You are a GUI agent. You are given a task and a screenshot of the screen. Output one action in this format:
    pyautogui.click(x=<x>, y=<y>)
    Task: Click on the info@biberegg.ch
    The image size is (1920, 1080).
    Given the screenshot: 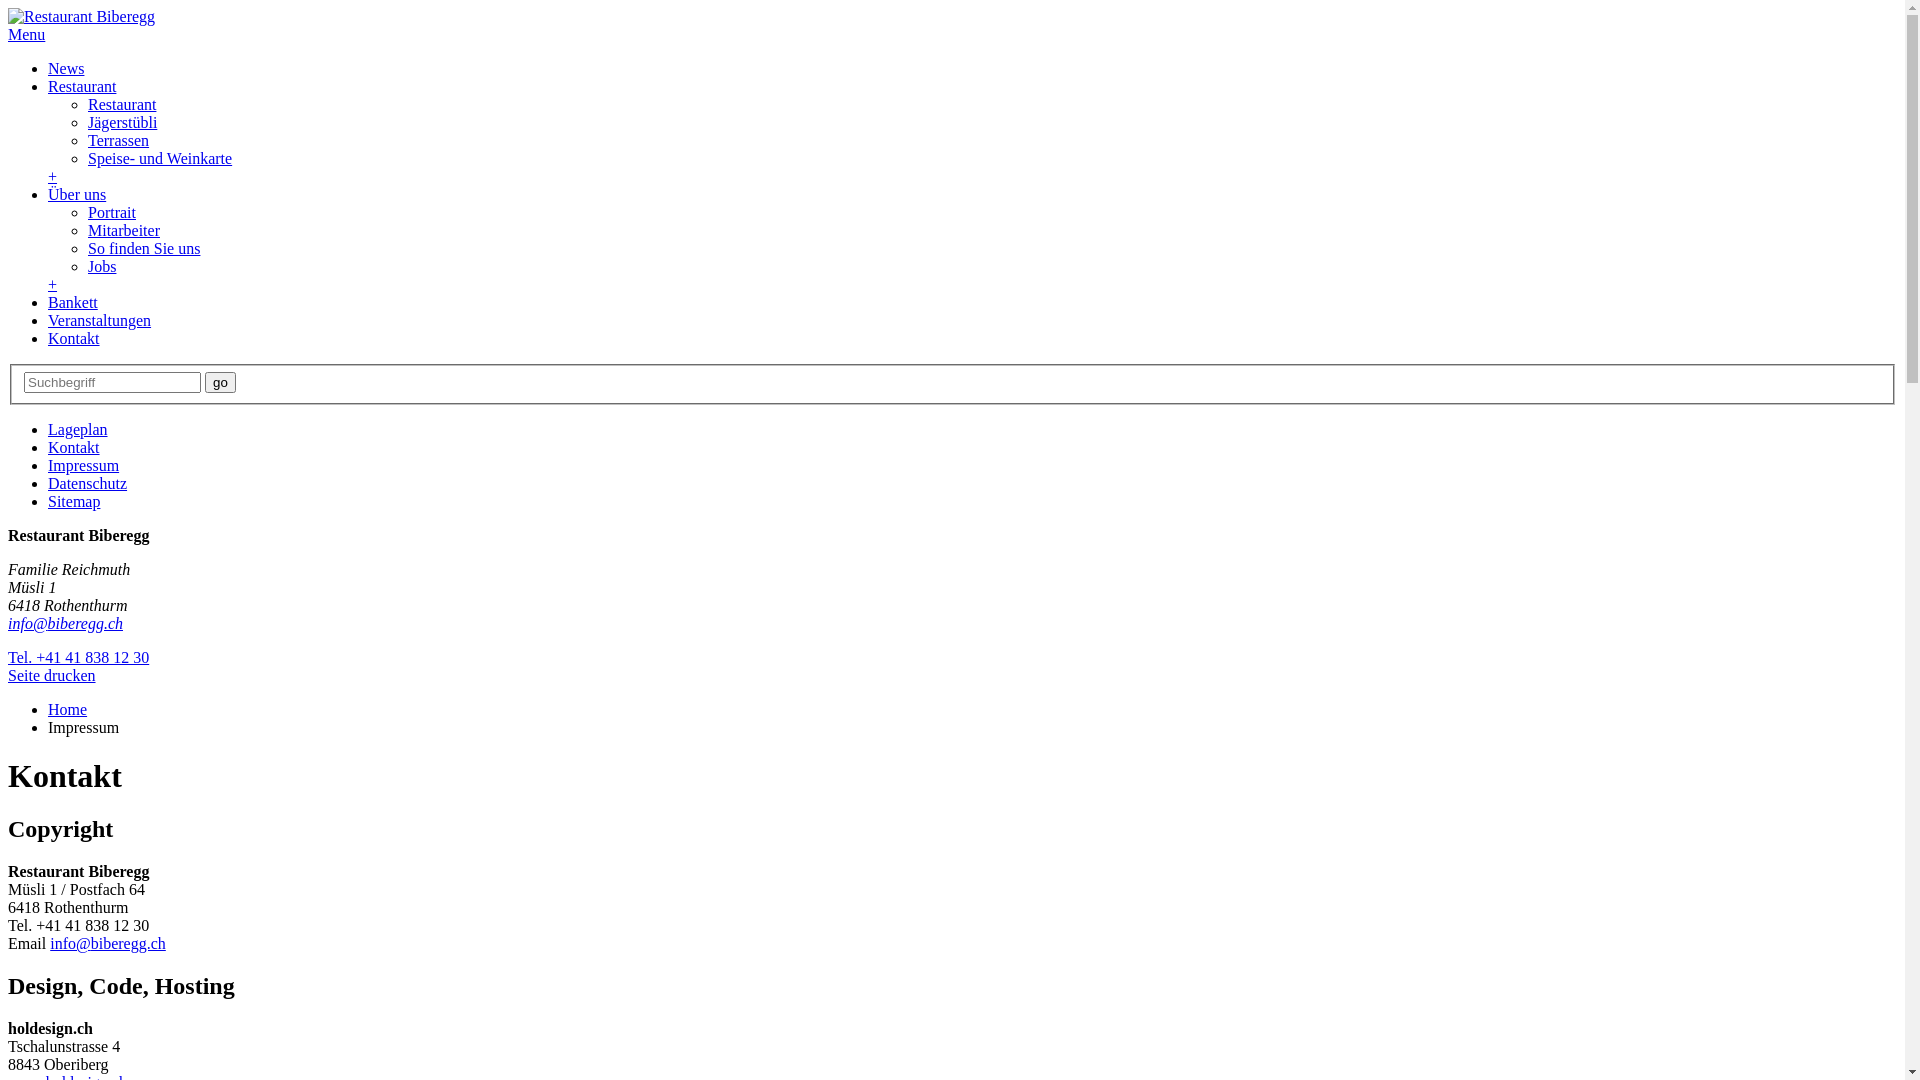 What is the action you would take?
    pyautogui.click(x=65, y=624)
    